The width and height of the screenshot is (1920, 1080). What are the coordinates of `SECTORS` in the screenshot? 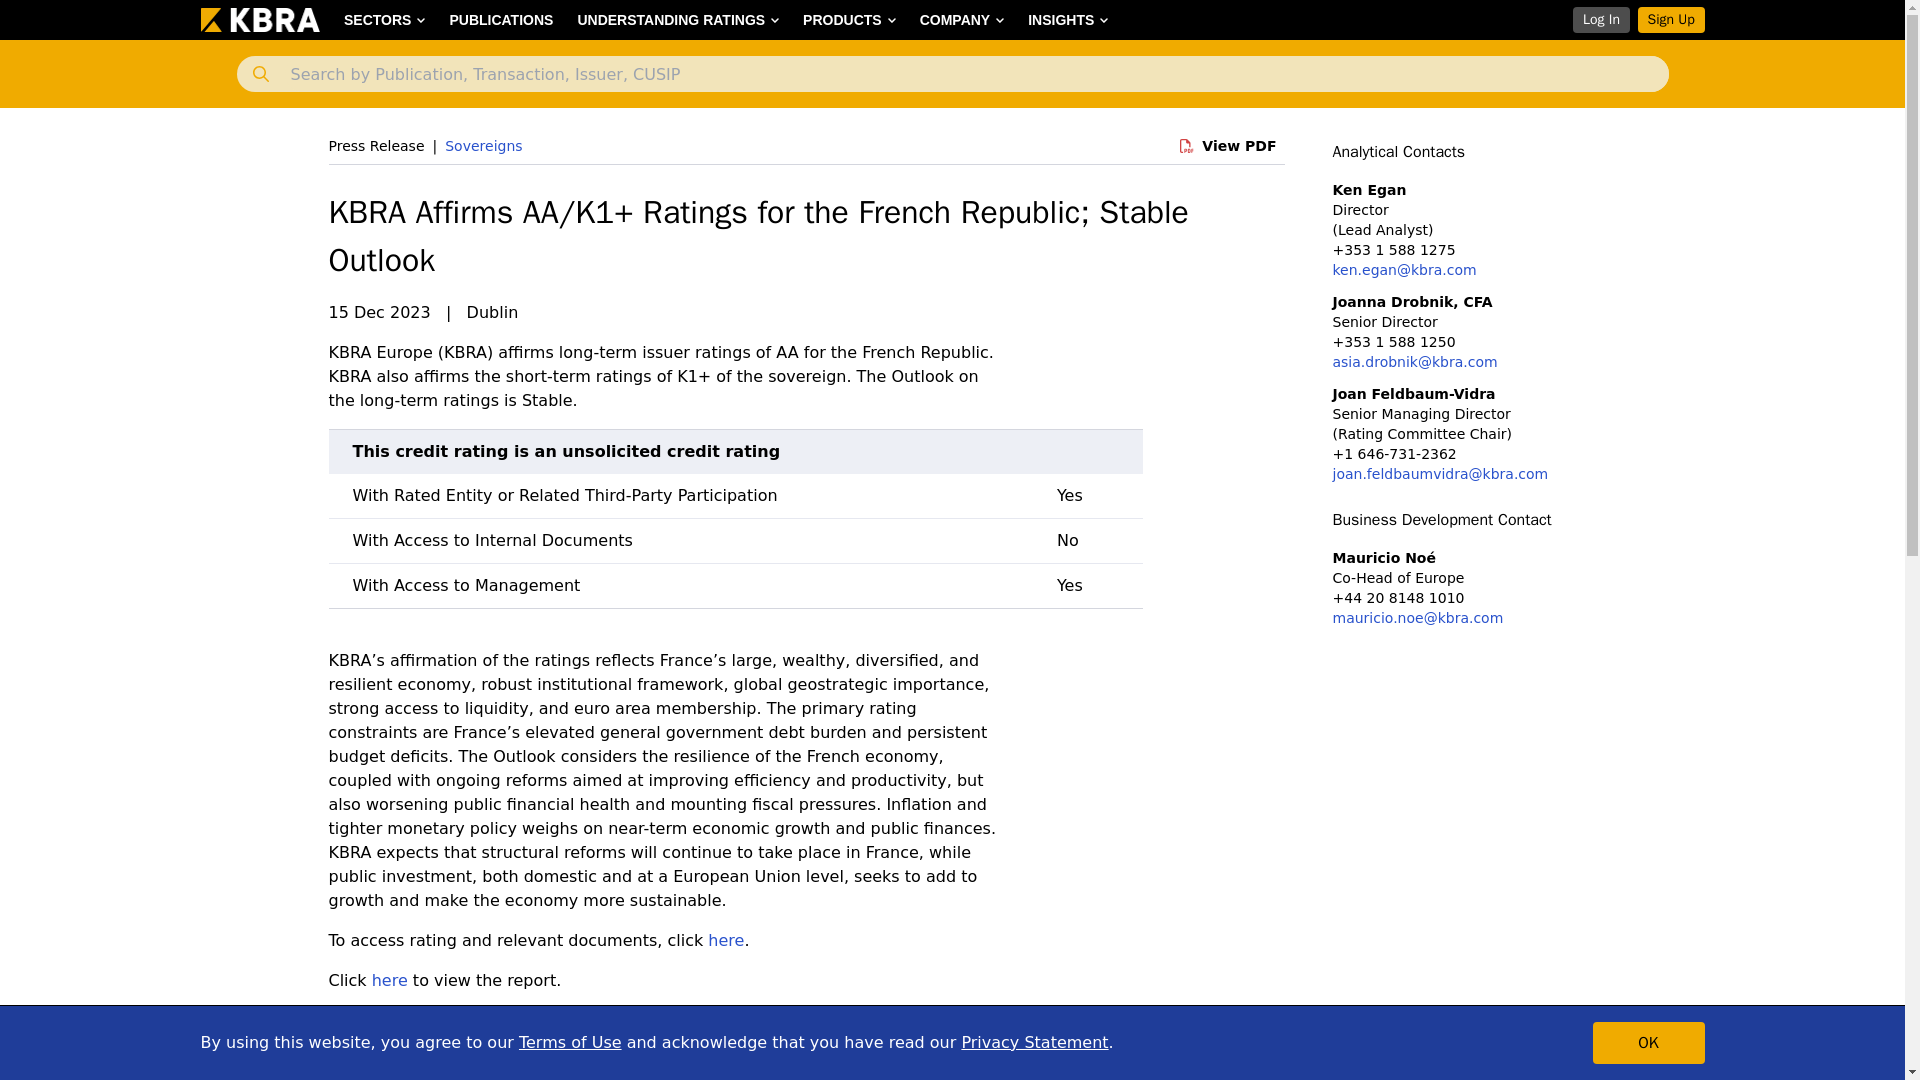 It's located at (384, 20).